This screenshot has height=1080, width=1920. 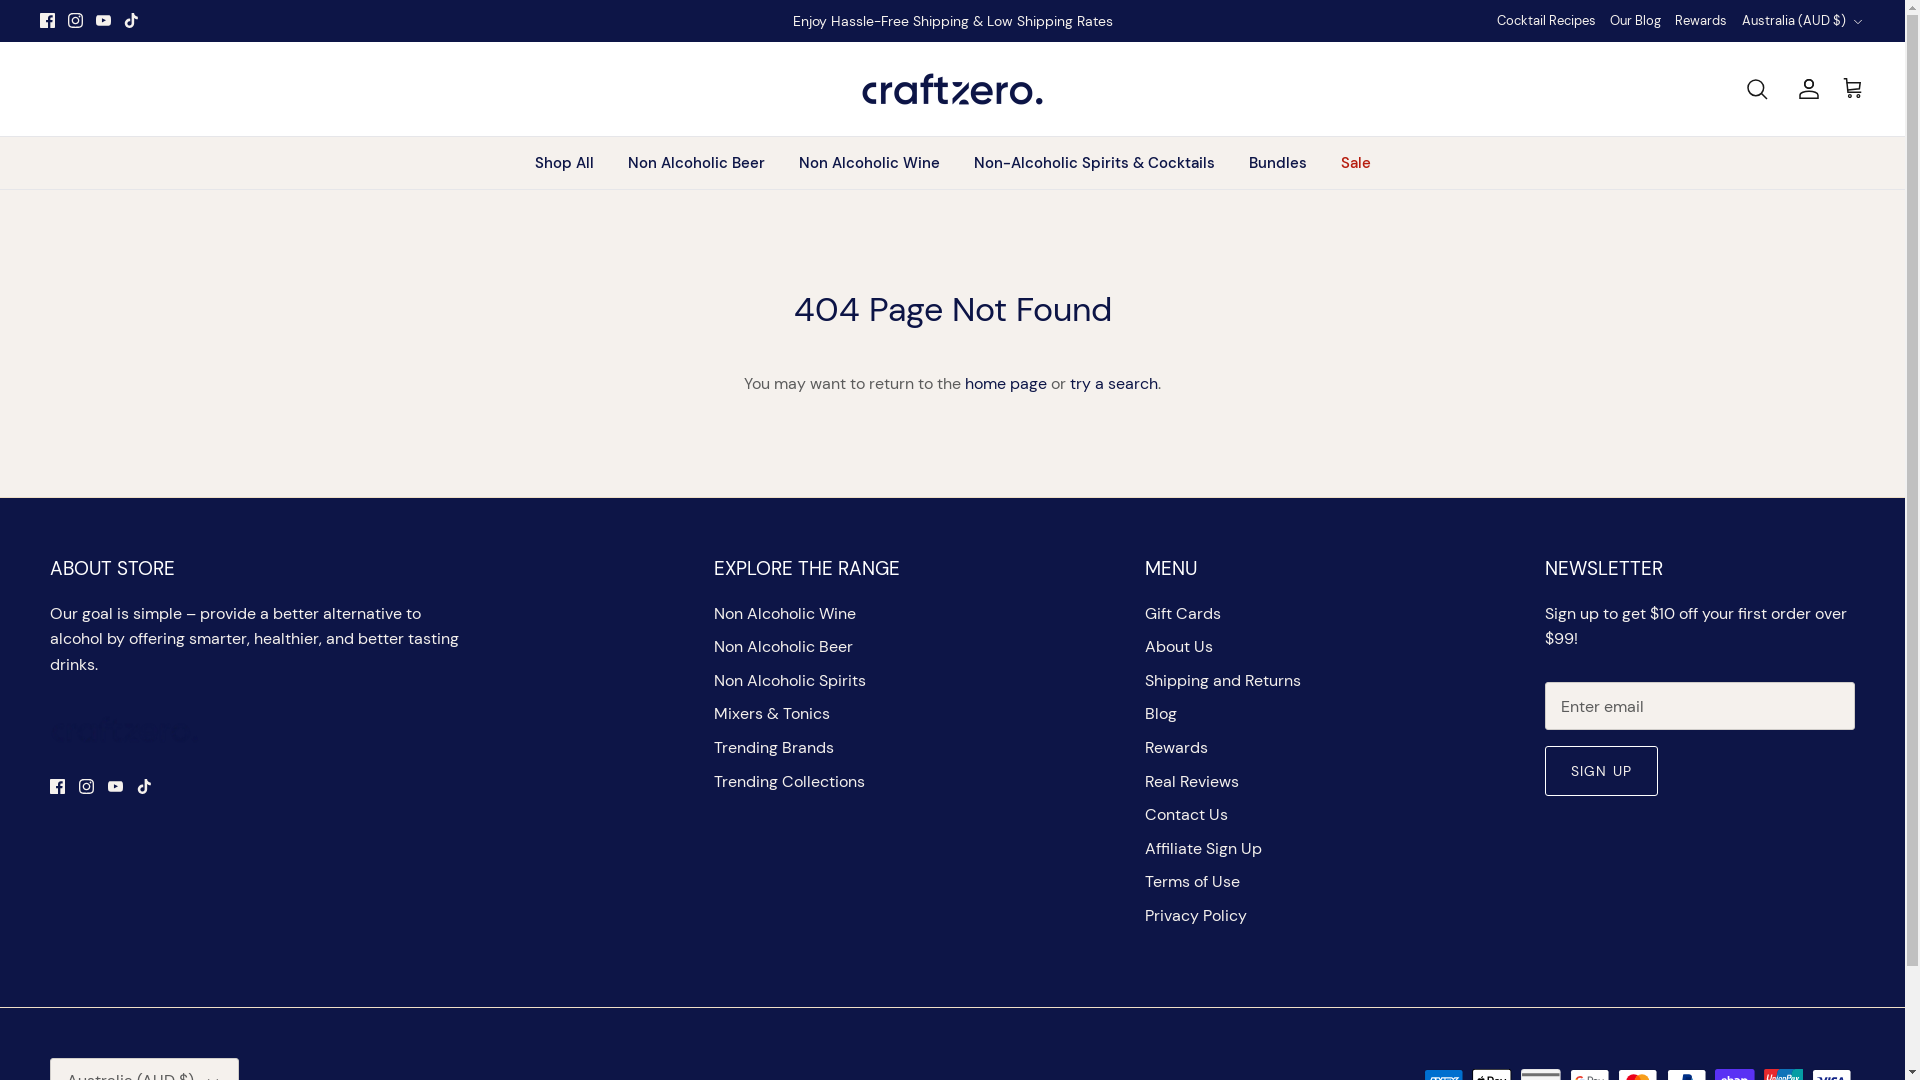 I want to click on Account, so click(x=1805, y=89).